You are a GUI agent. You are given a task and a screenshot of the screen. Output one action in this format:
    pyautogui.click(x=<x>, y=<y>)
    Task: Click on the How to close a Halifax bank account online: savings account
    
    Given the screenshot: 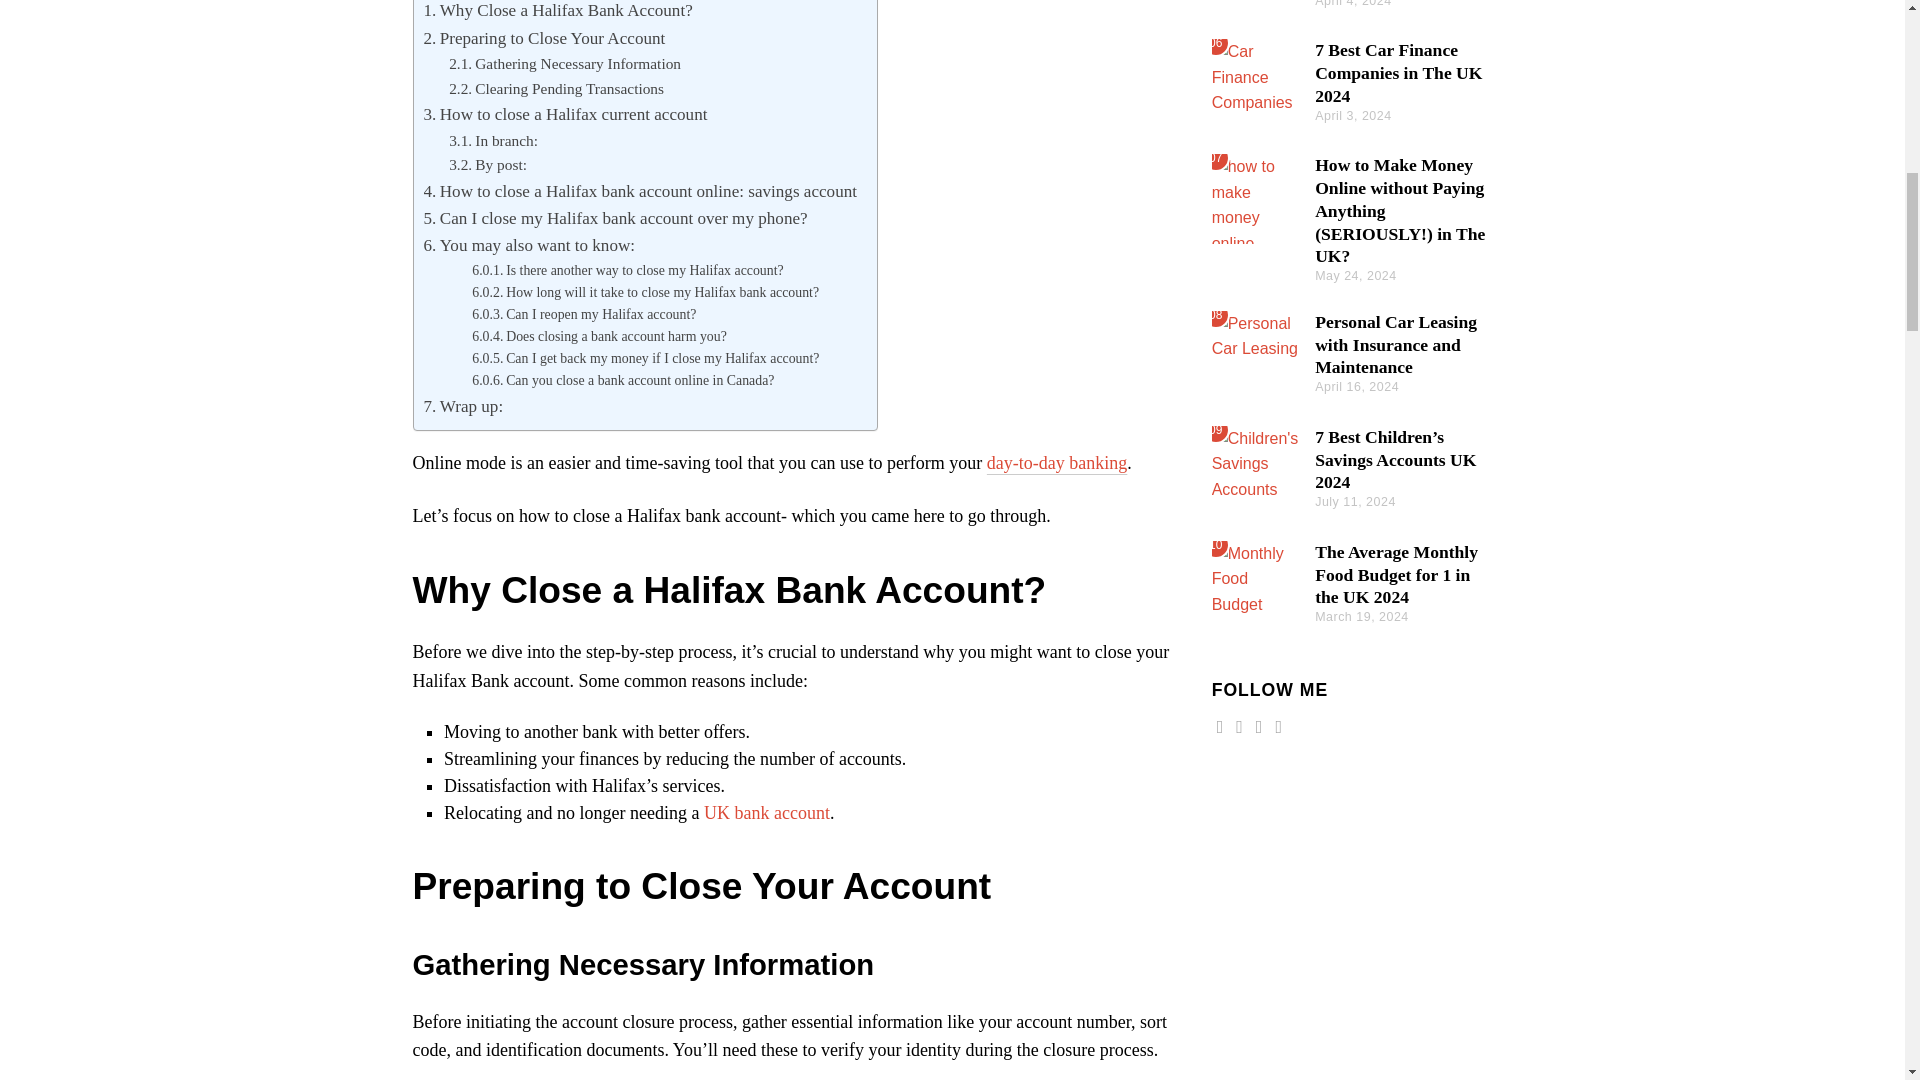 What is the action you would take?
    pyautogui.click(x=640, y=192)
    